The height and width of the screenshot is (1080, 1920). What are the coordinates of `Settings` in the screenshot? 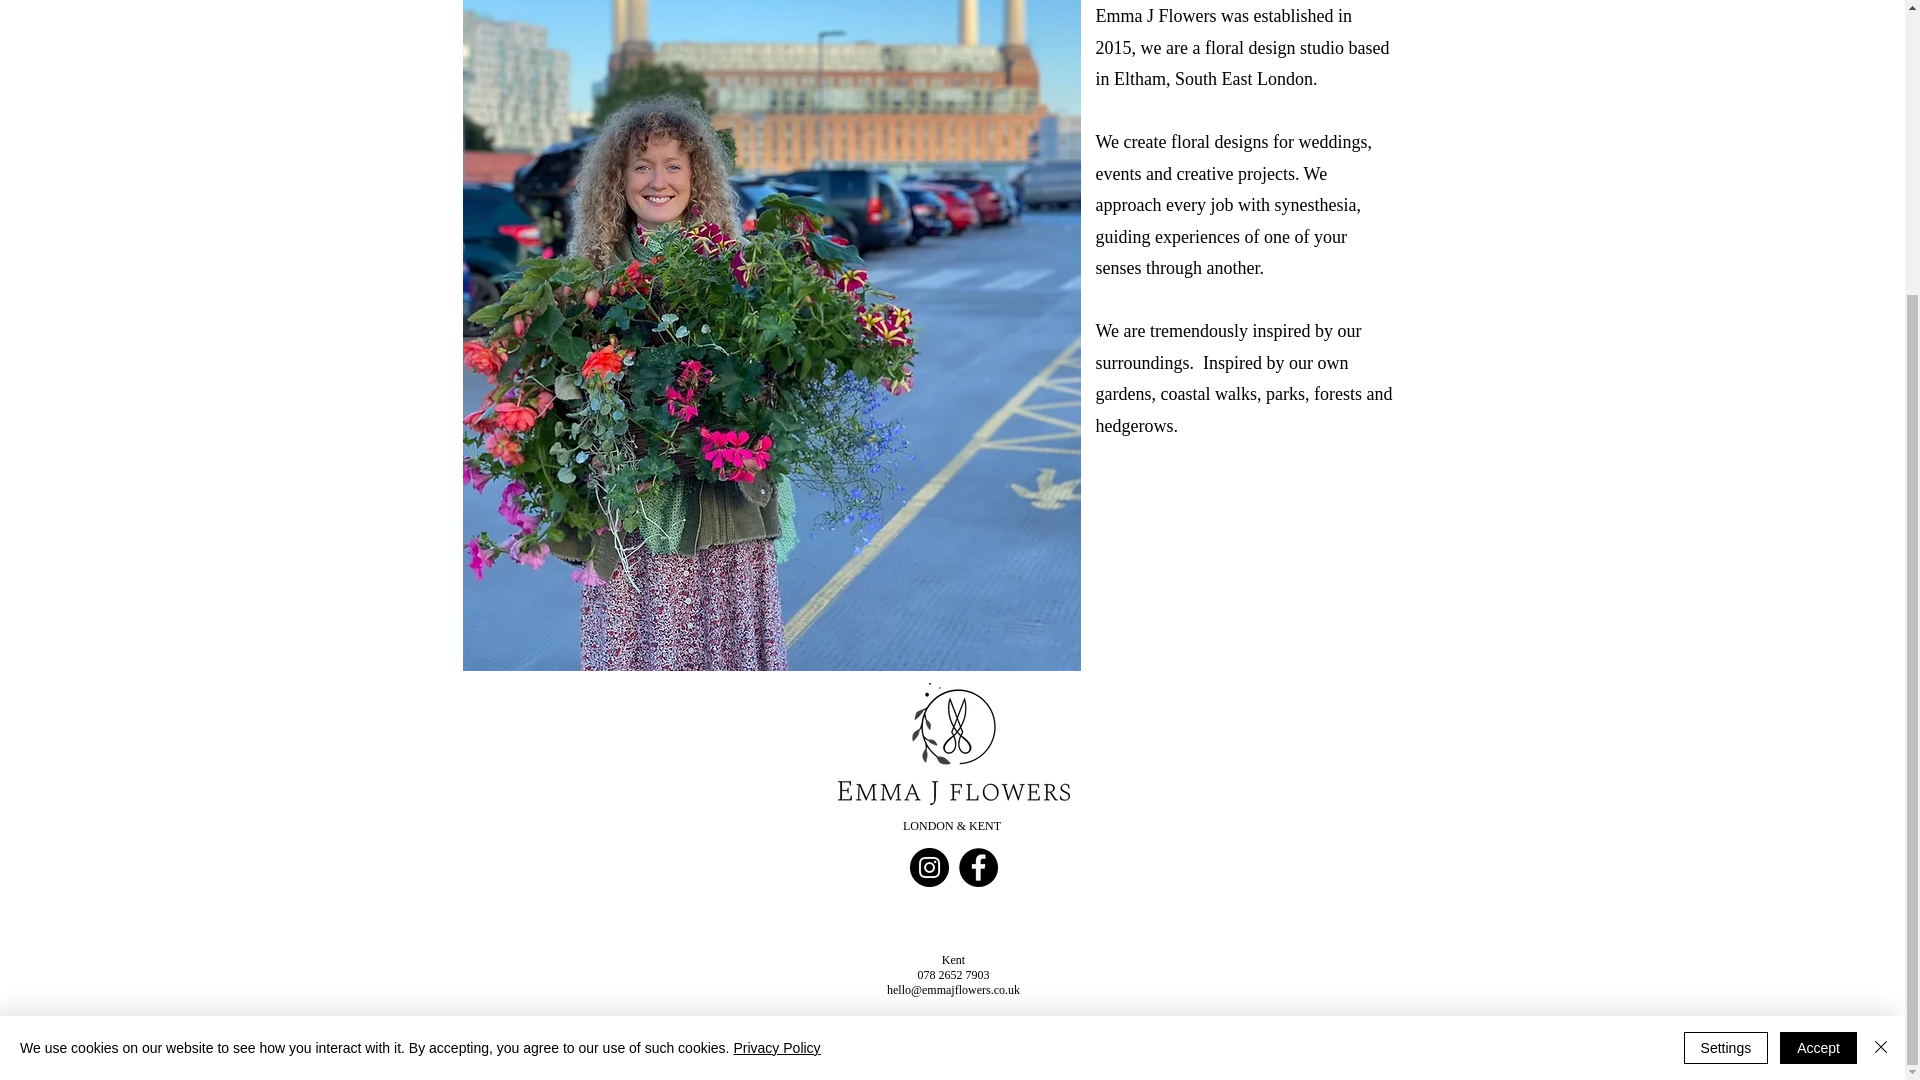 It's located at (1726, 656).